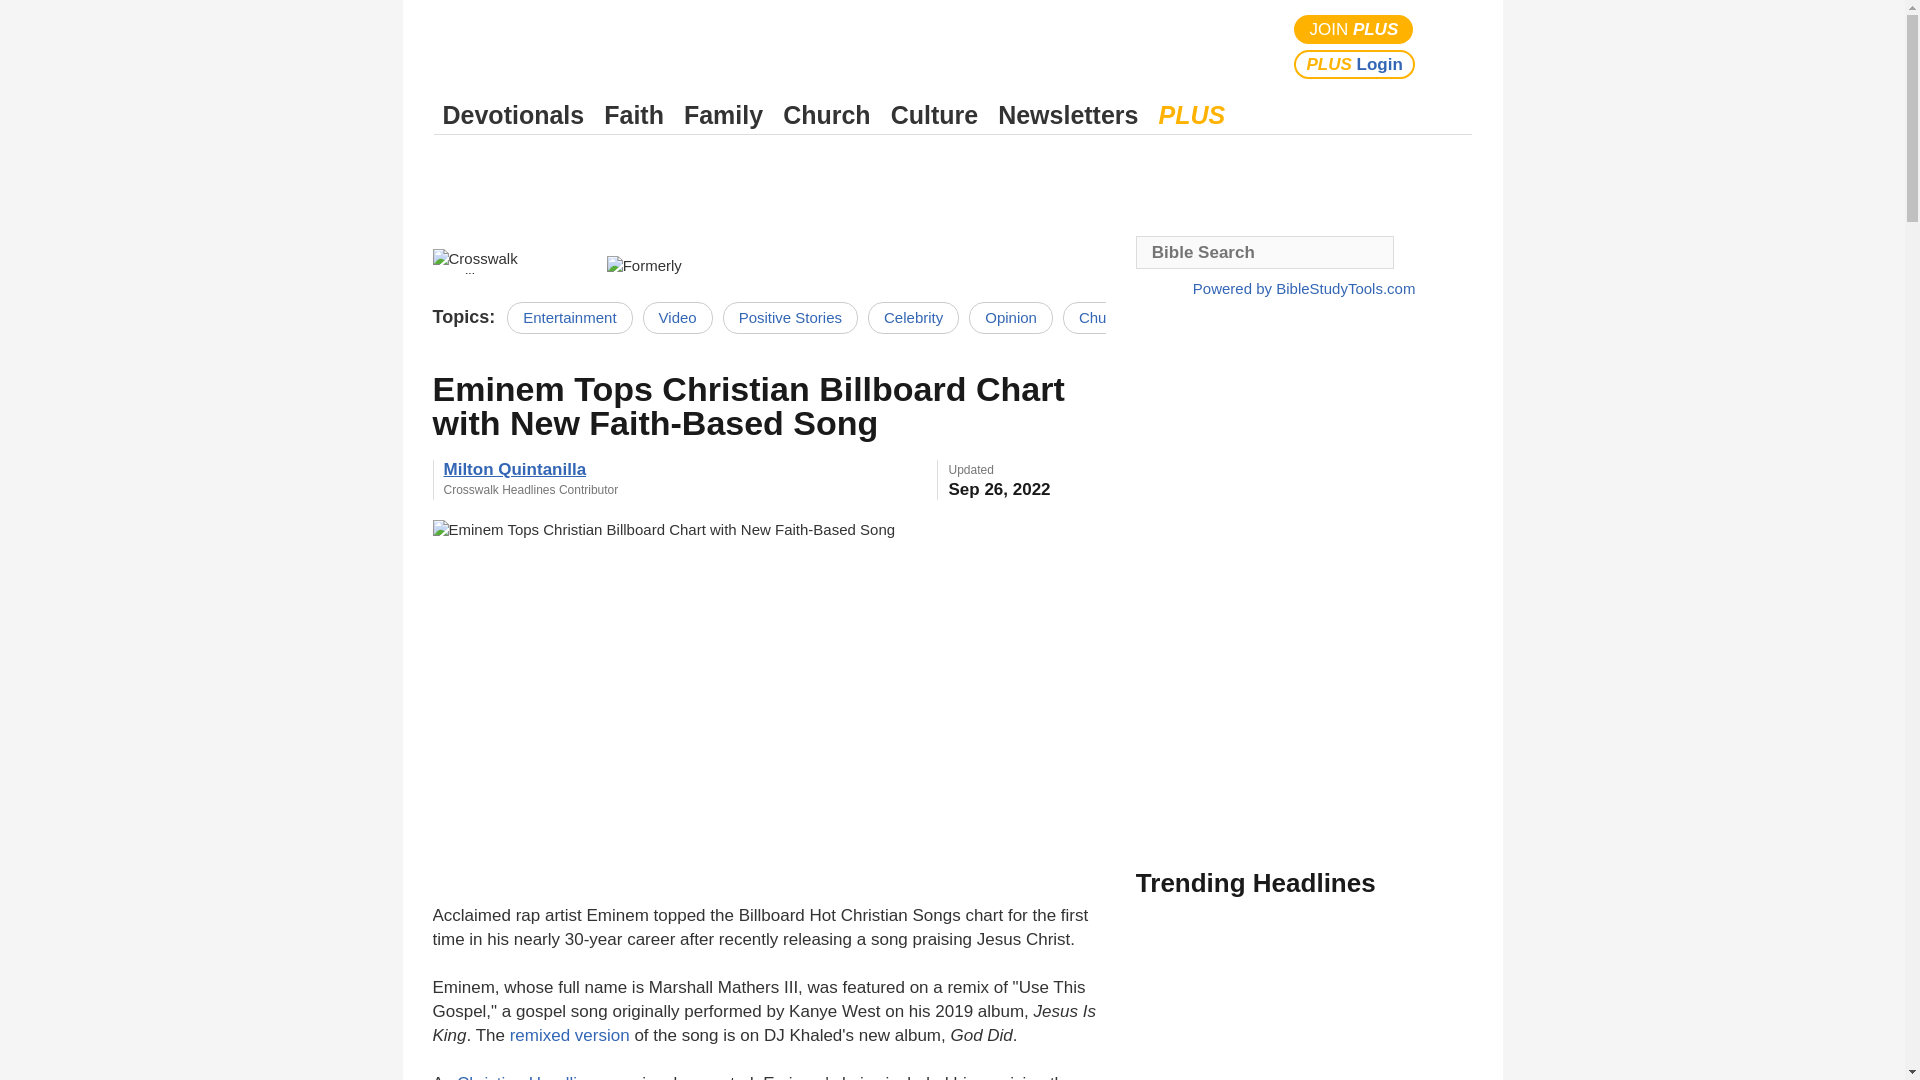 The image size is (1920, 1080). I want to click on Devotionals, so click(513, 115).